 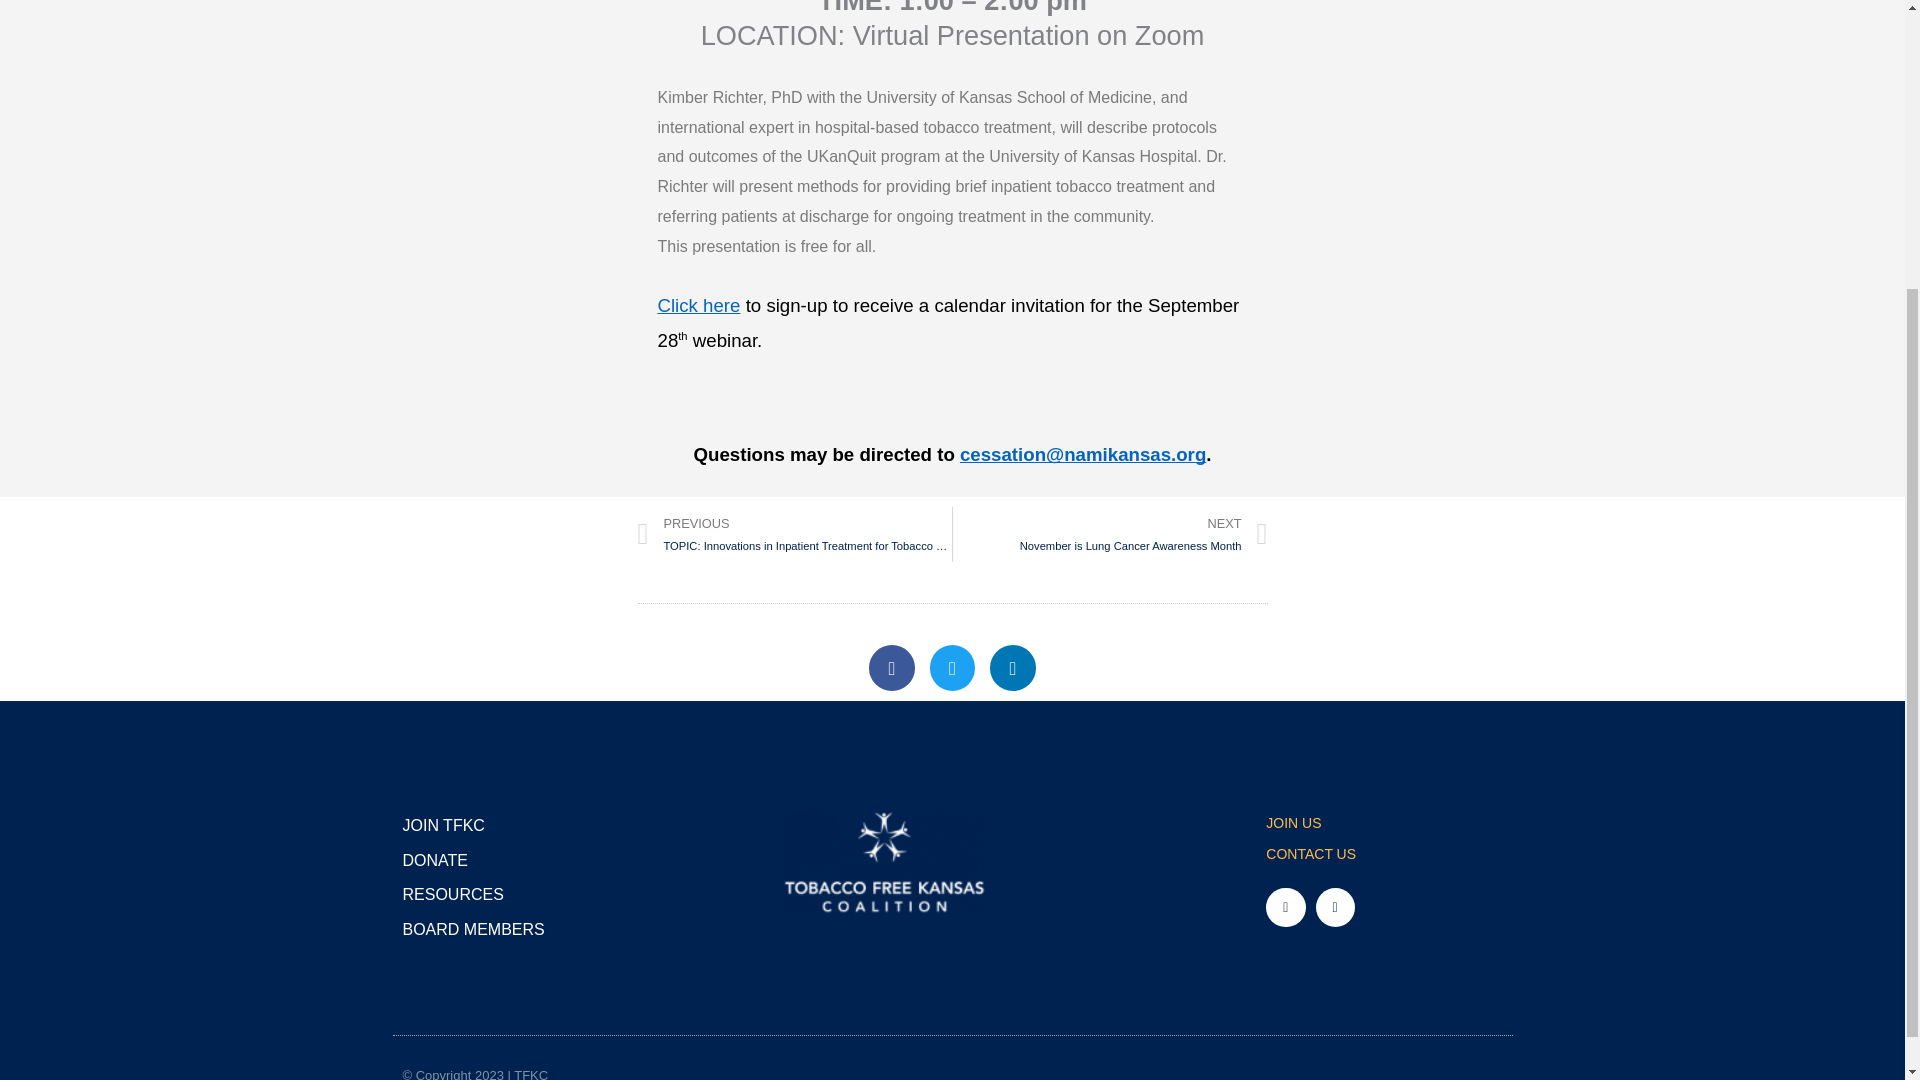 I want to click on Facebook-f, so click(x=486, y=860).